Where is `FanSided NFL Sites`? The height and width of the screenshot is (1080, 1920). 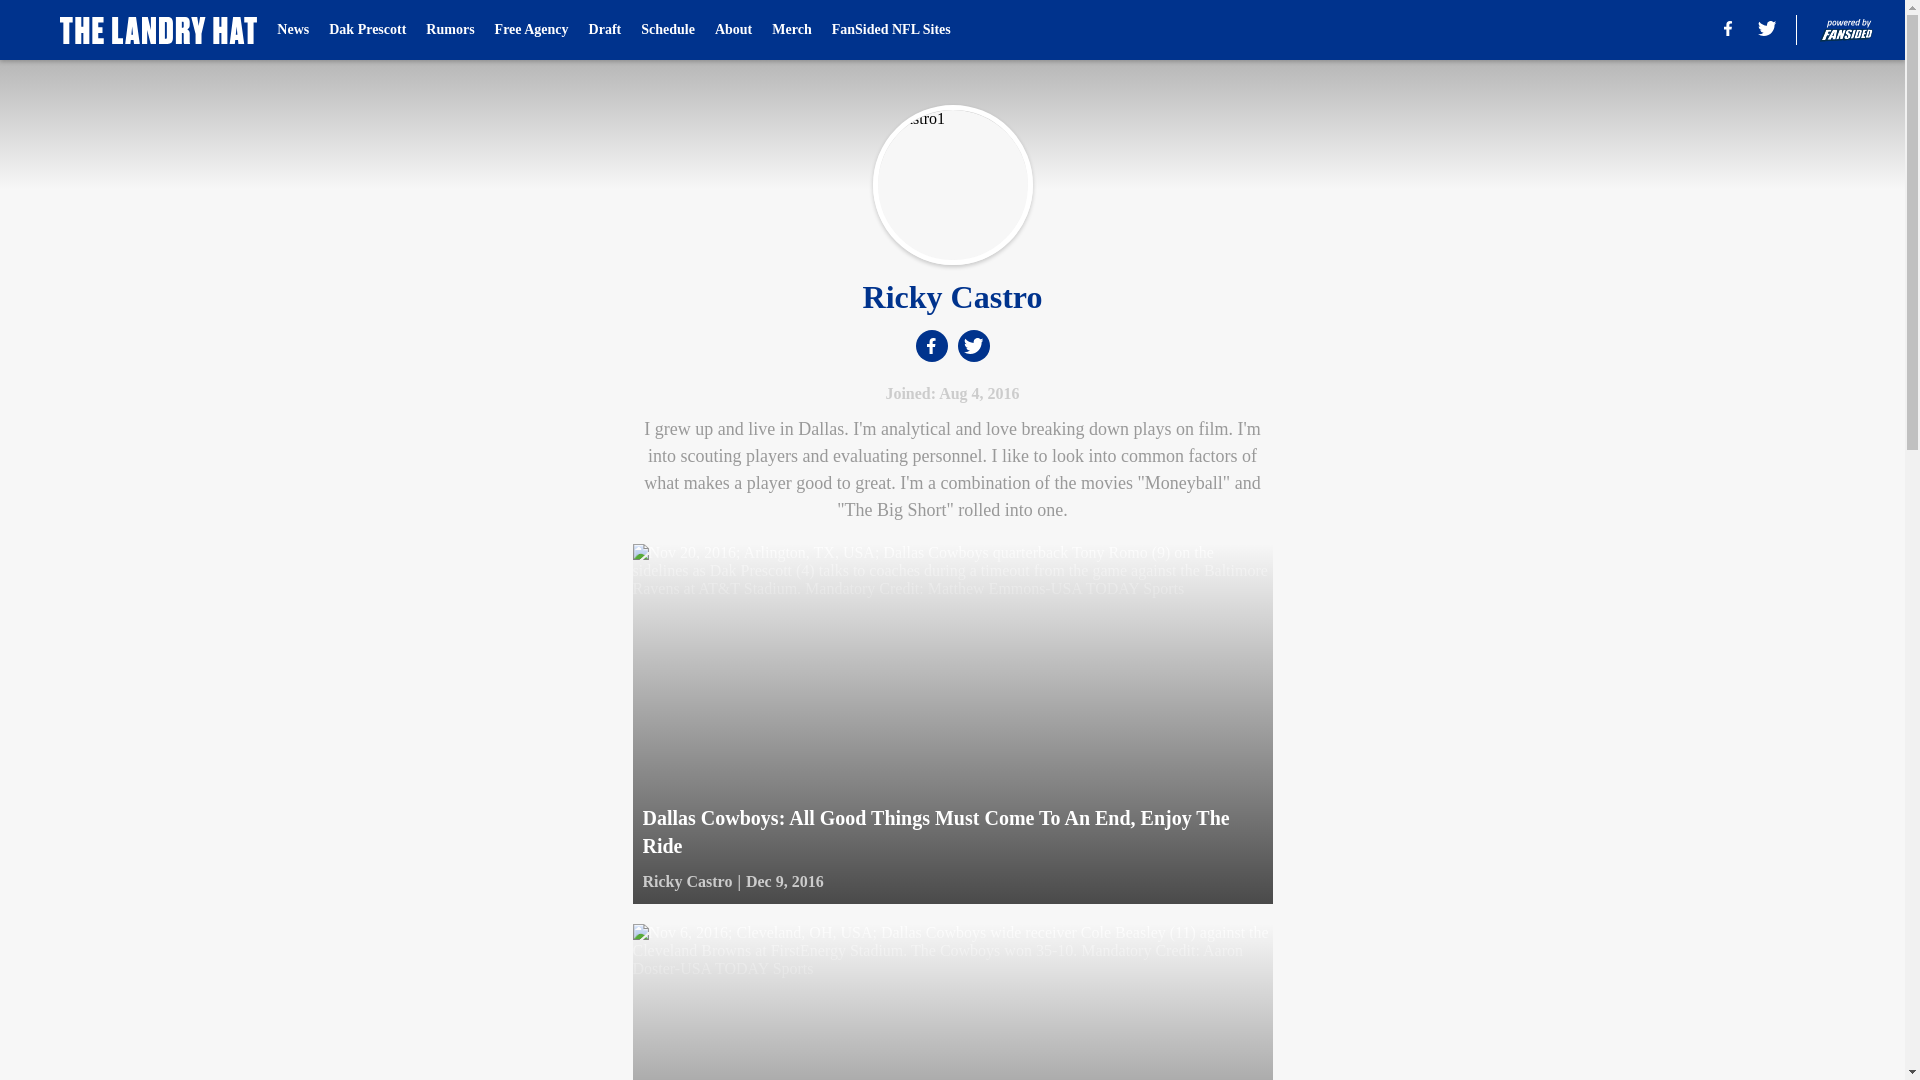
FanSided NFL Sites is located at coordinates (890, 30).